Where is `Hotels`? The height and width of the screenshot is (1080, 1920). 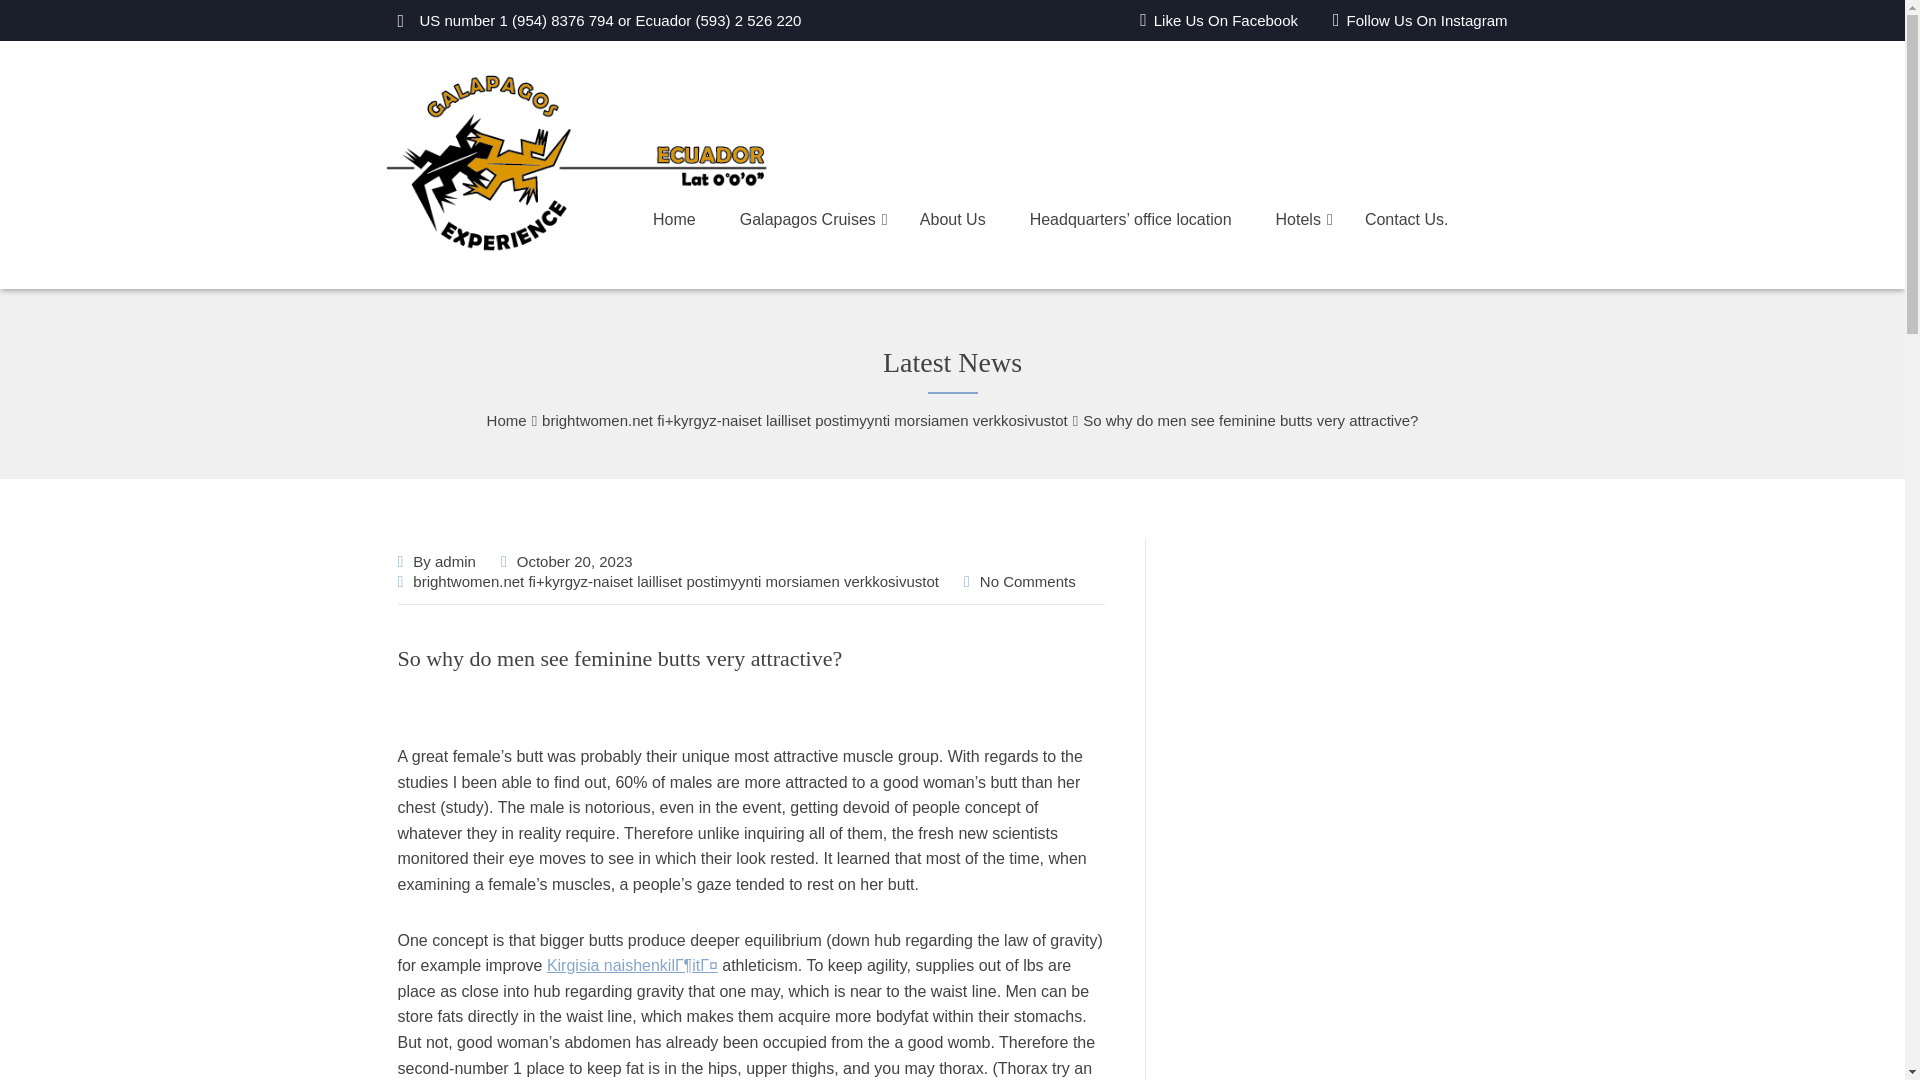 Hotels is located at coordinates (1320, 220).